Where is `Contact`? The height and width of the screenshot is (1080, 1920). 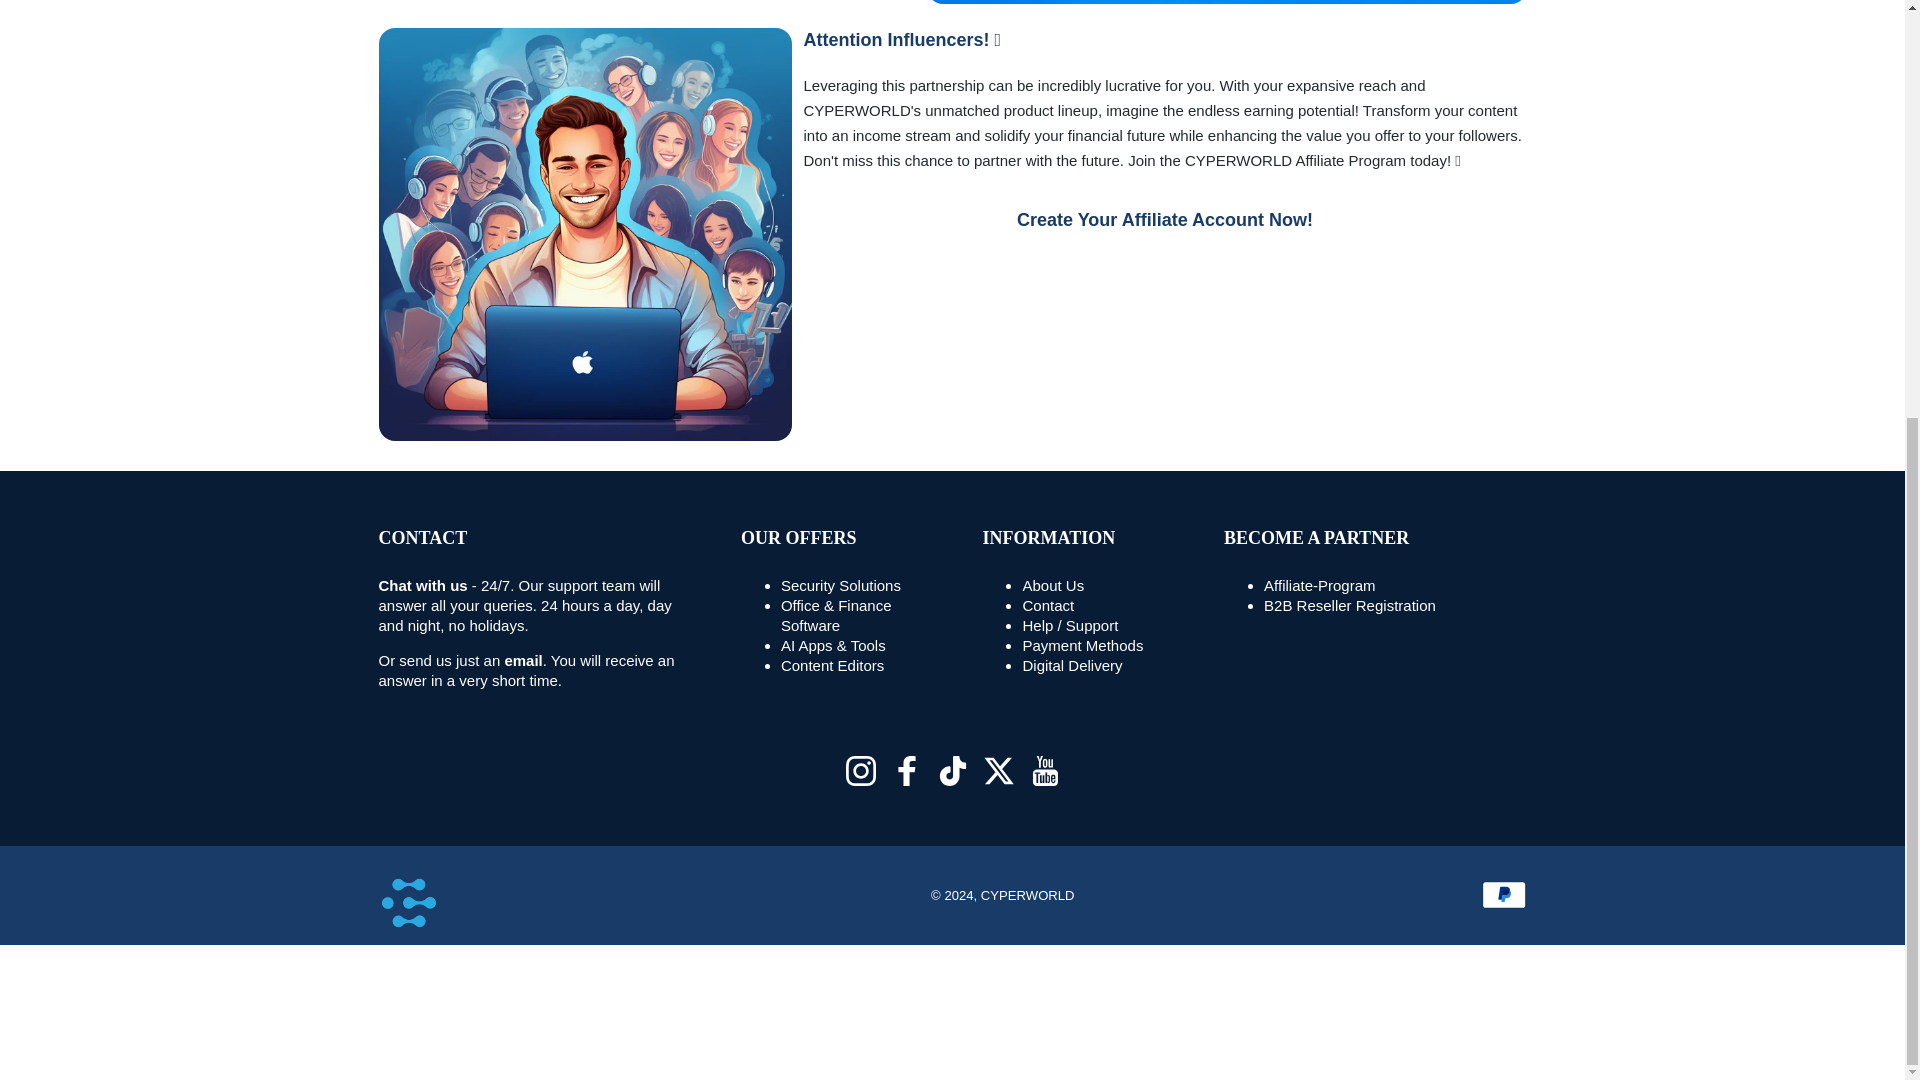 Contact is located at coordinates (1069, 624).